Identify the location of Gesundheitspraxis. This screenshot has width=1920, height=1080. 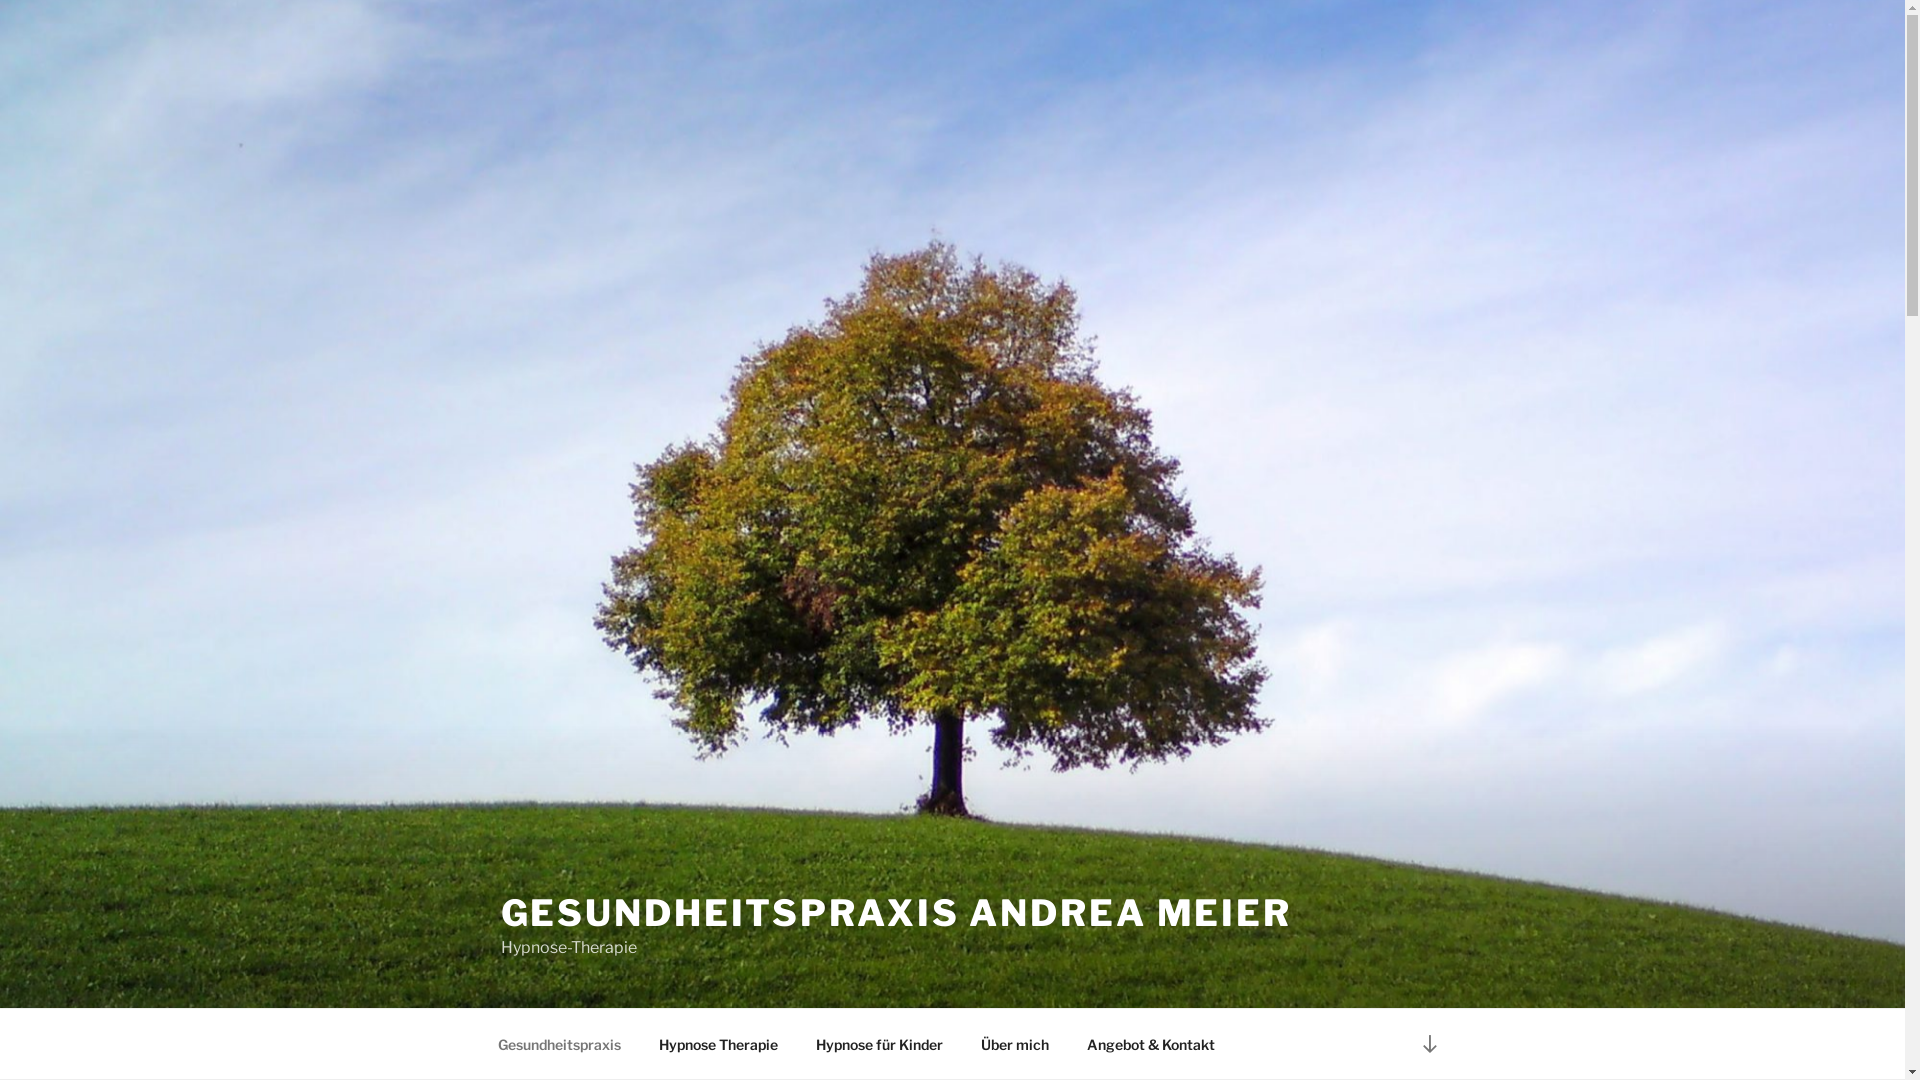
(559, 1044).